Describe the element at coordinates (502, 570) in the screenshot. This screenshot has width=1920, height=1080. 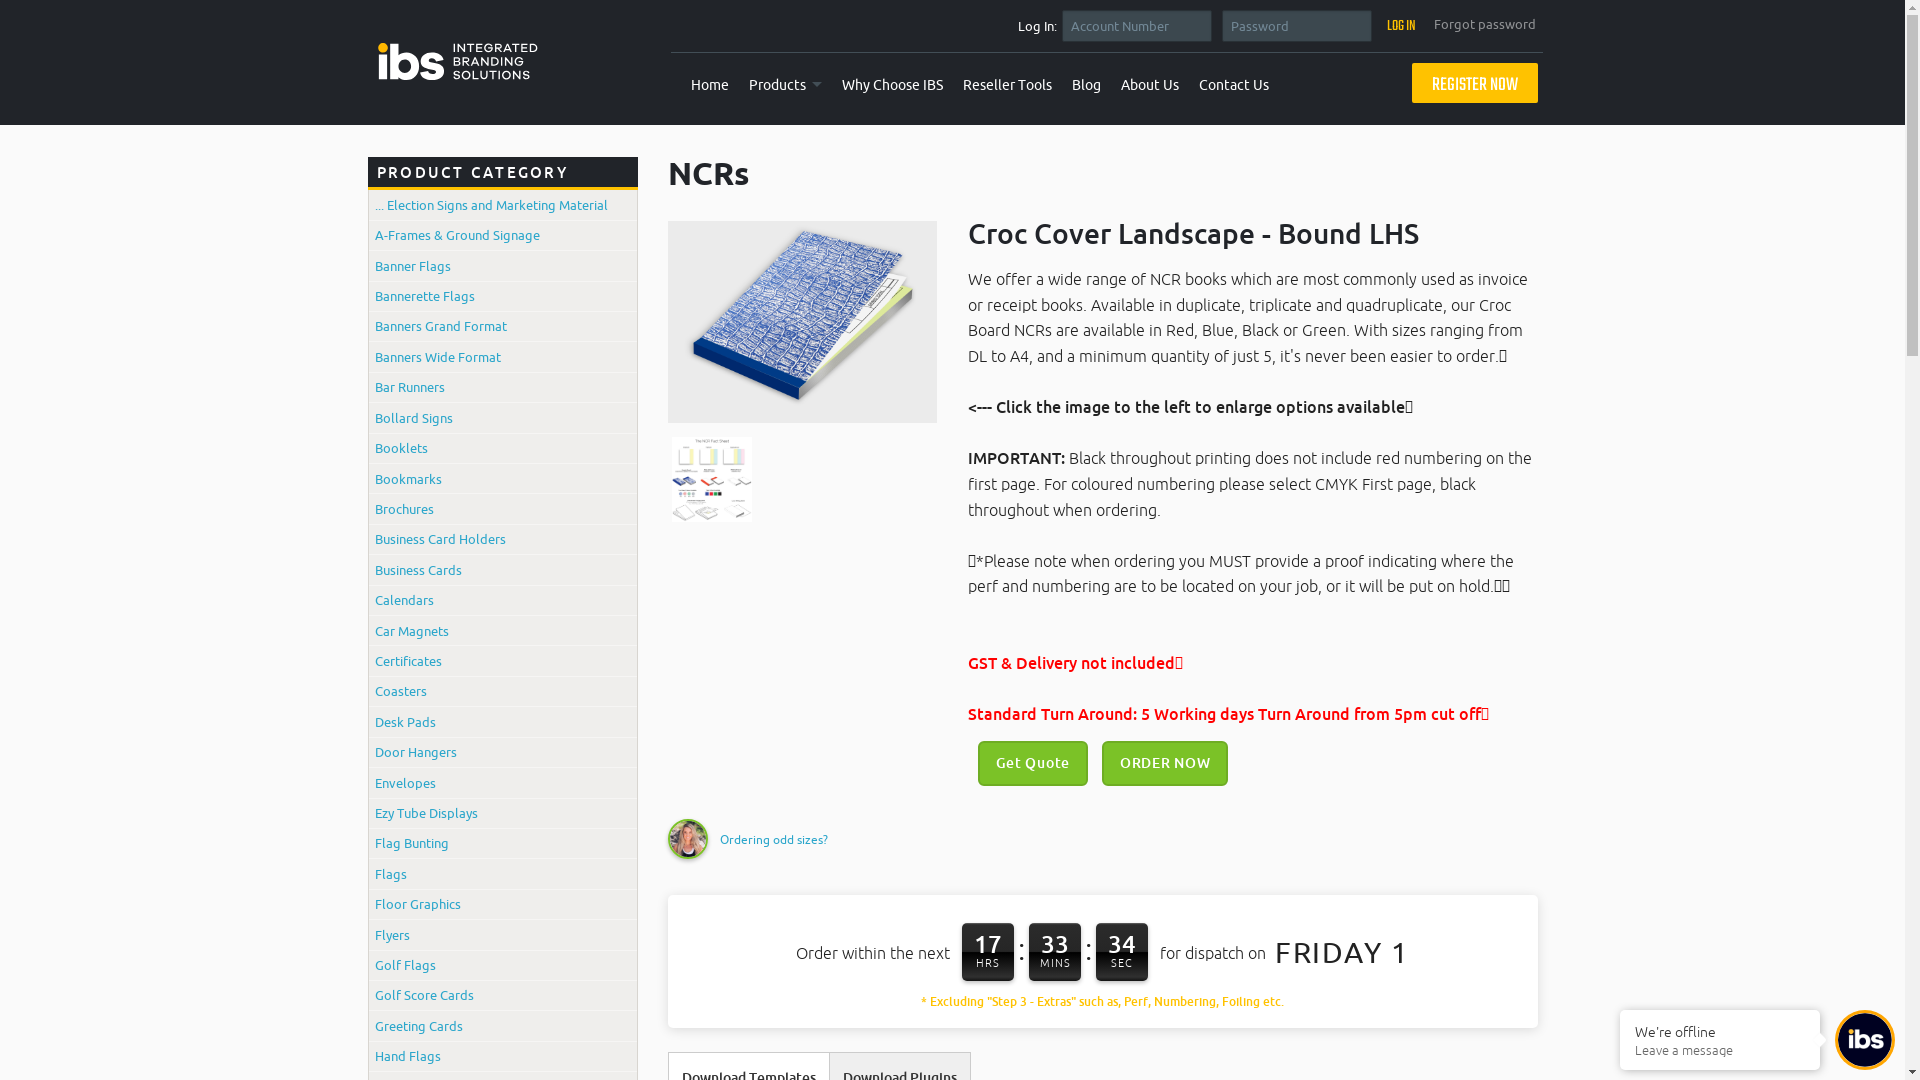
I see `Business Cards` at that location.